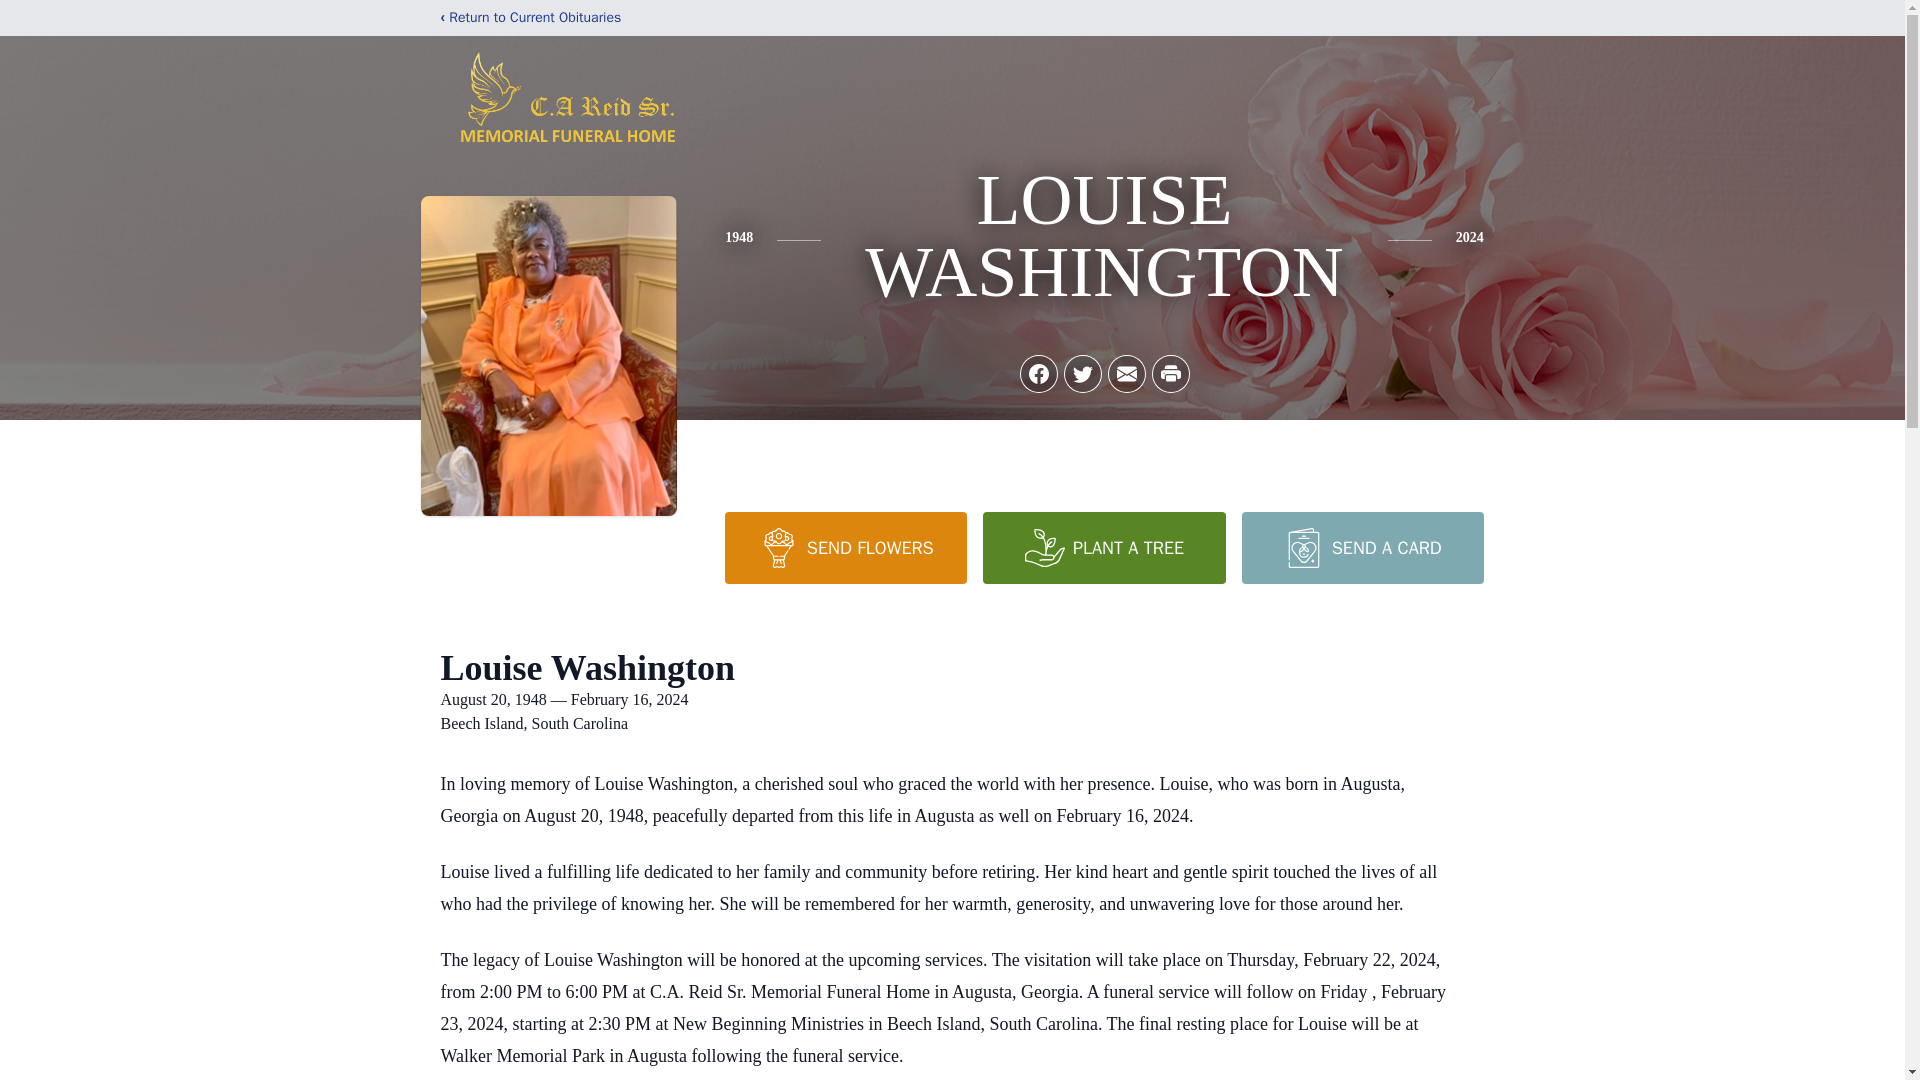 The height and width of the screenshot is (1080, 1920). I want to click on PLANT A TREE, so click(1104, 548).